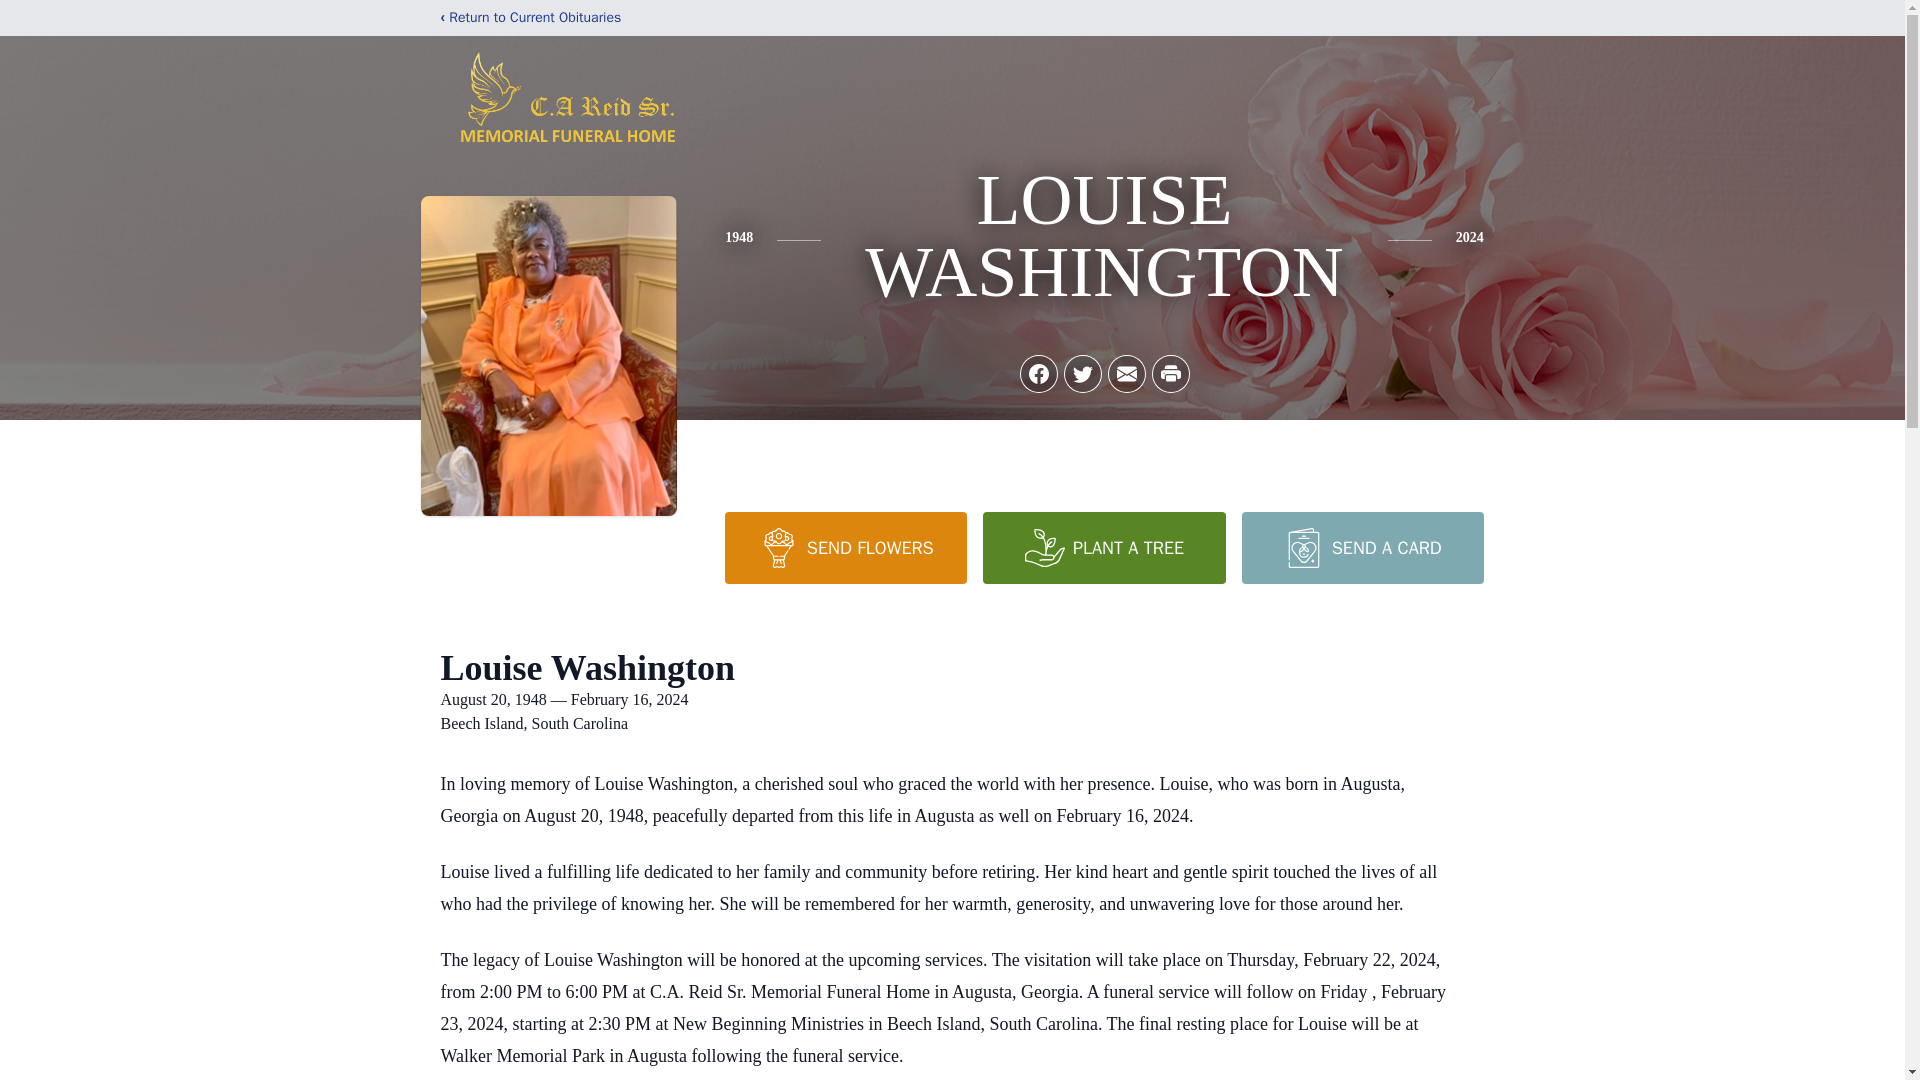 The height and width of the screenshot is (1080, 1920). I want to click on PLANT A TREE, so click(1104, 548).